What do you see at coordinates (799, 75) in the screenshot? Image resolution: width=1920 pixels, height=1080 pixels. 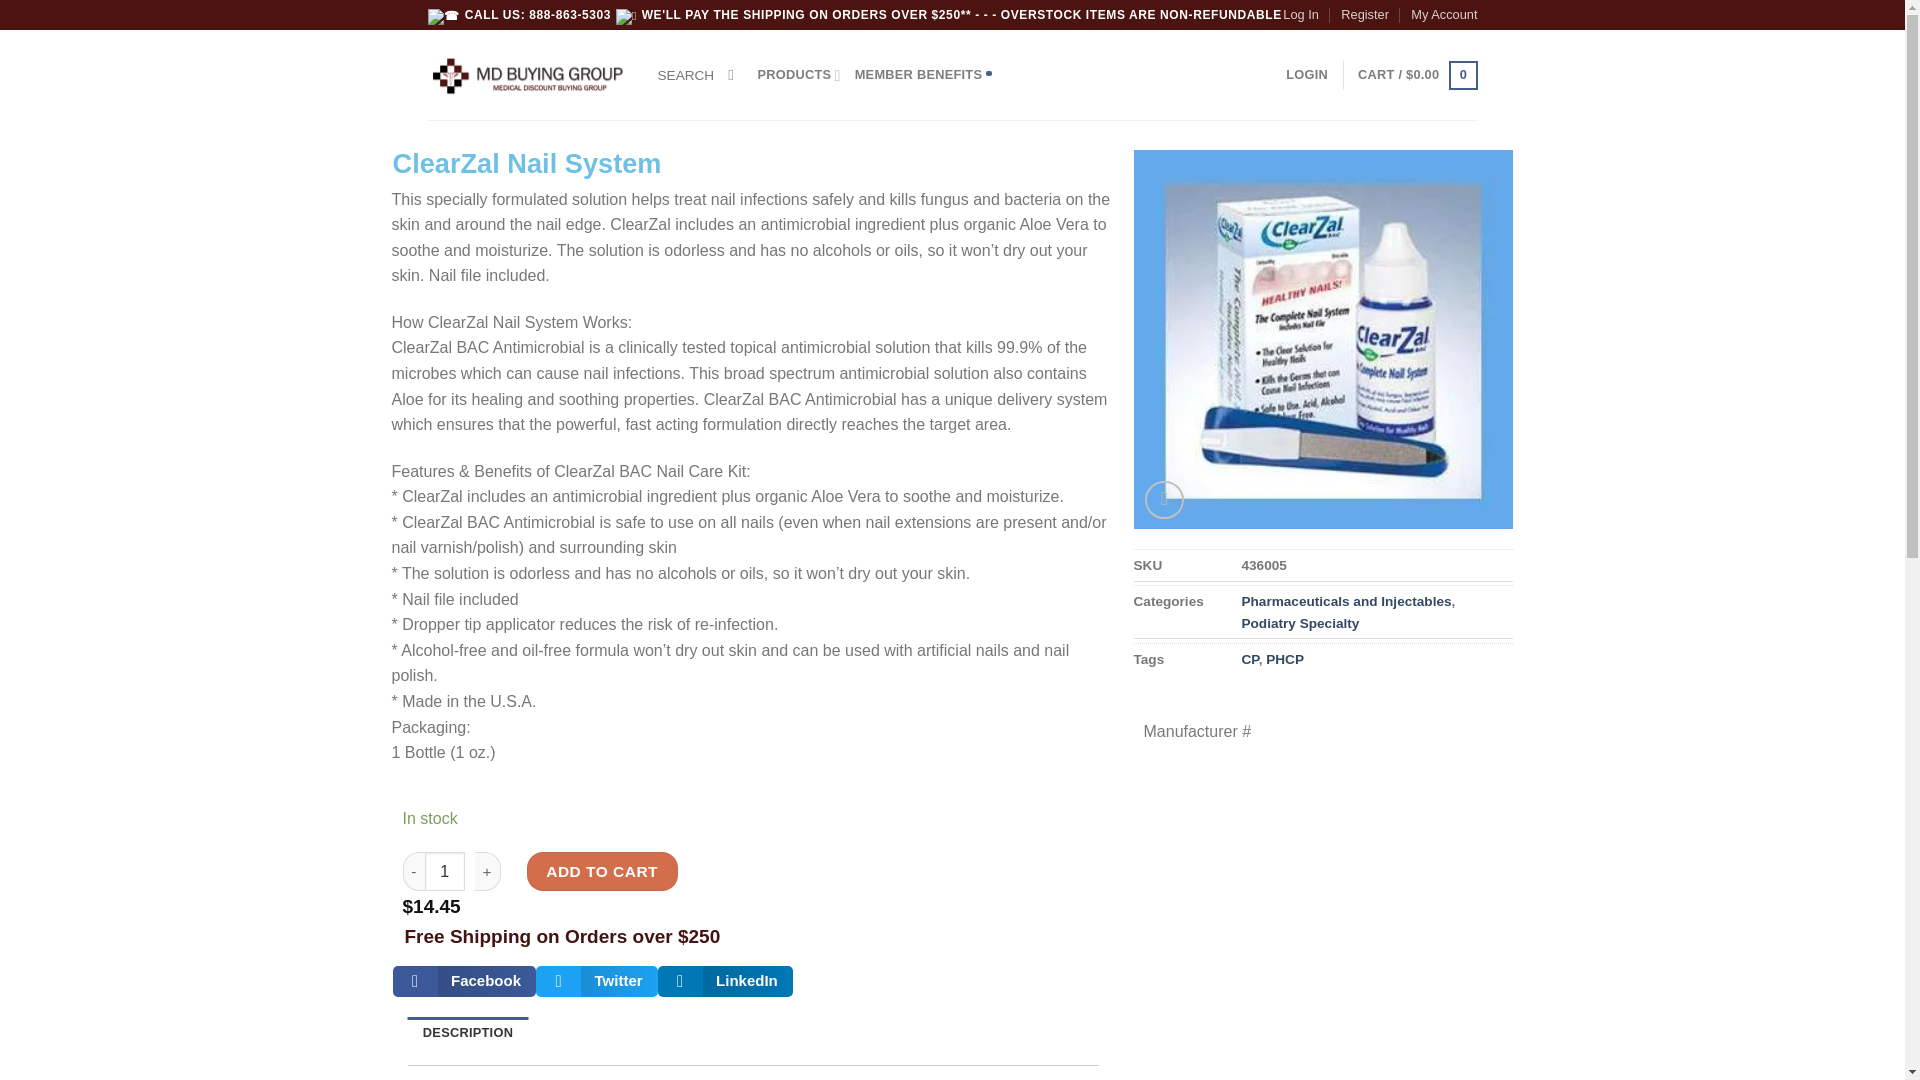 I see `PRODUCTS` at bounding box center [799, 75].